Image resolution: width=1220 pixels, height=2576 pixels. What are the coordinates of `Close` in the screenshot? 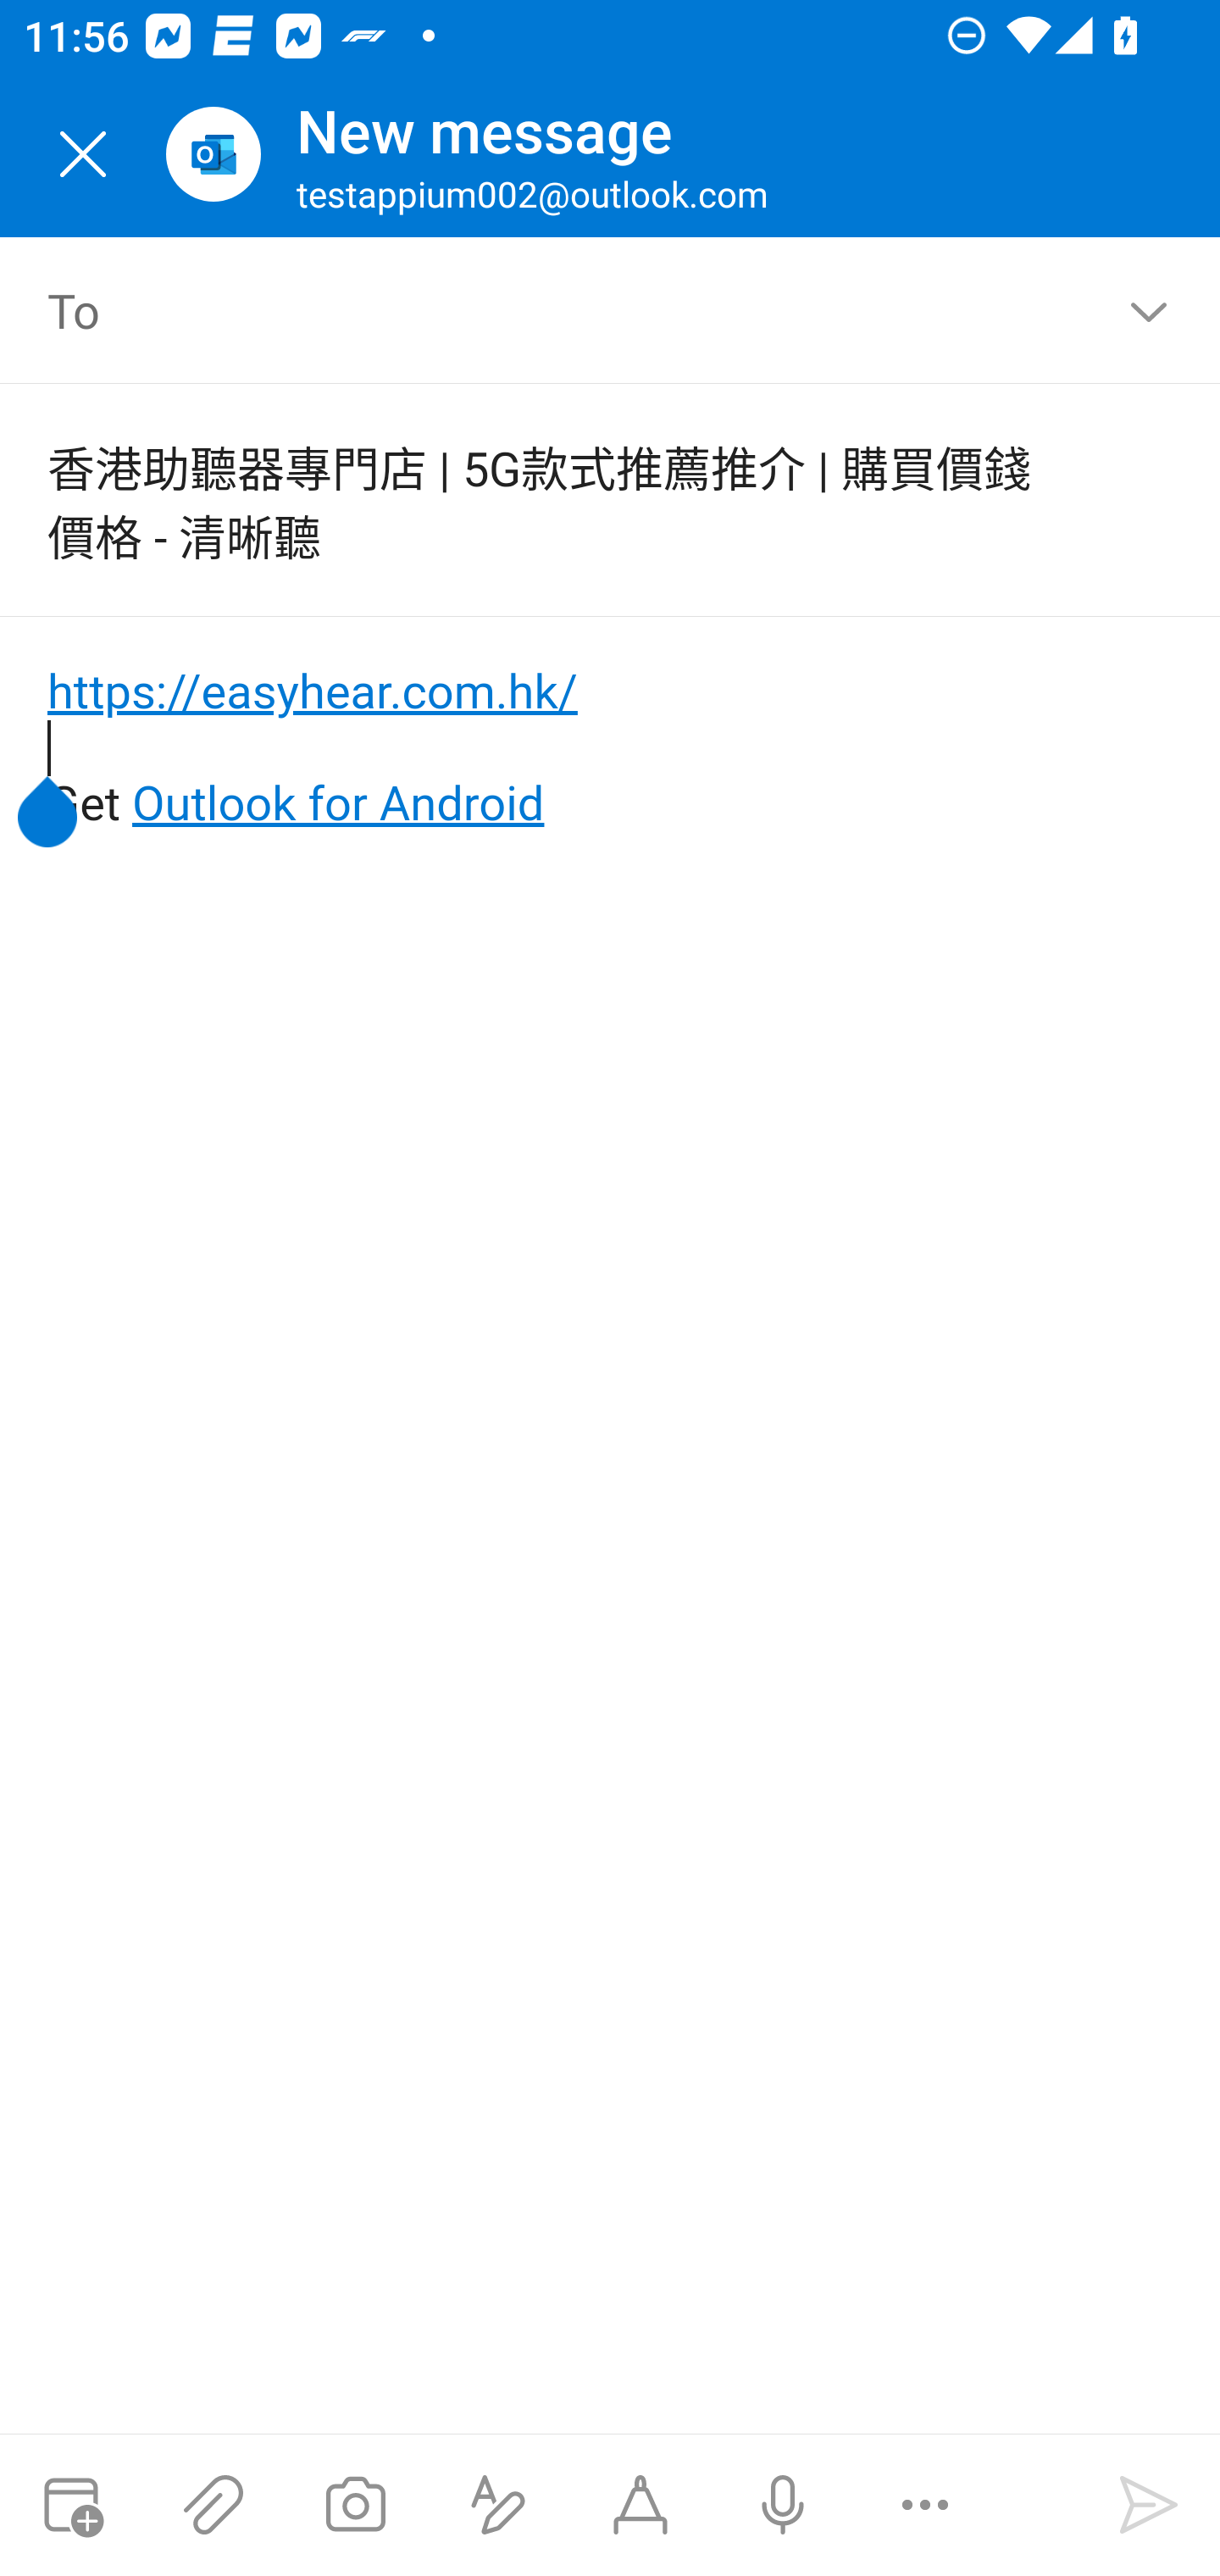 It's located at (83, 154).